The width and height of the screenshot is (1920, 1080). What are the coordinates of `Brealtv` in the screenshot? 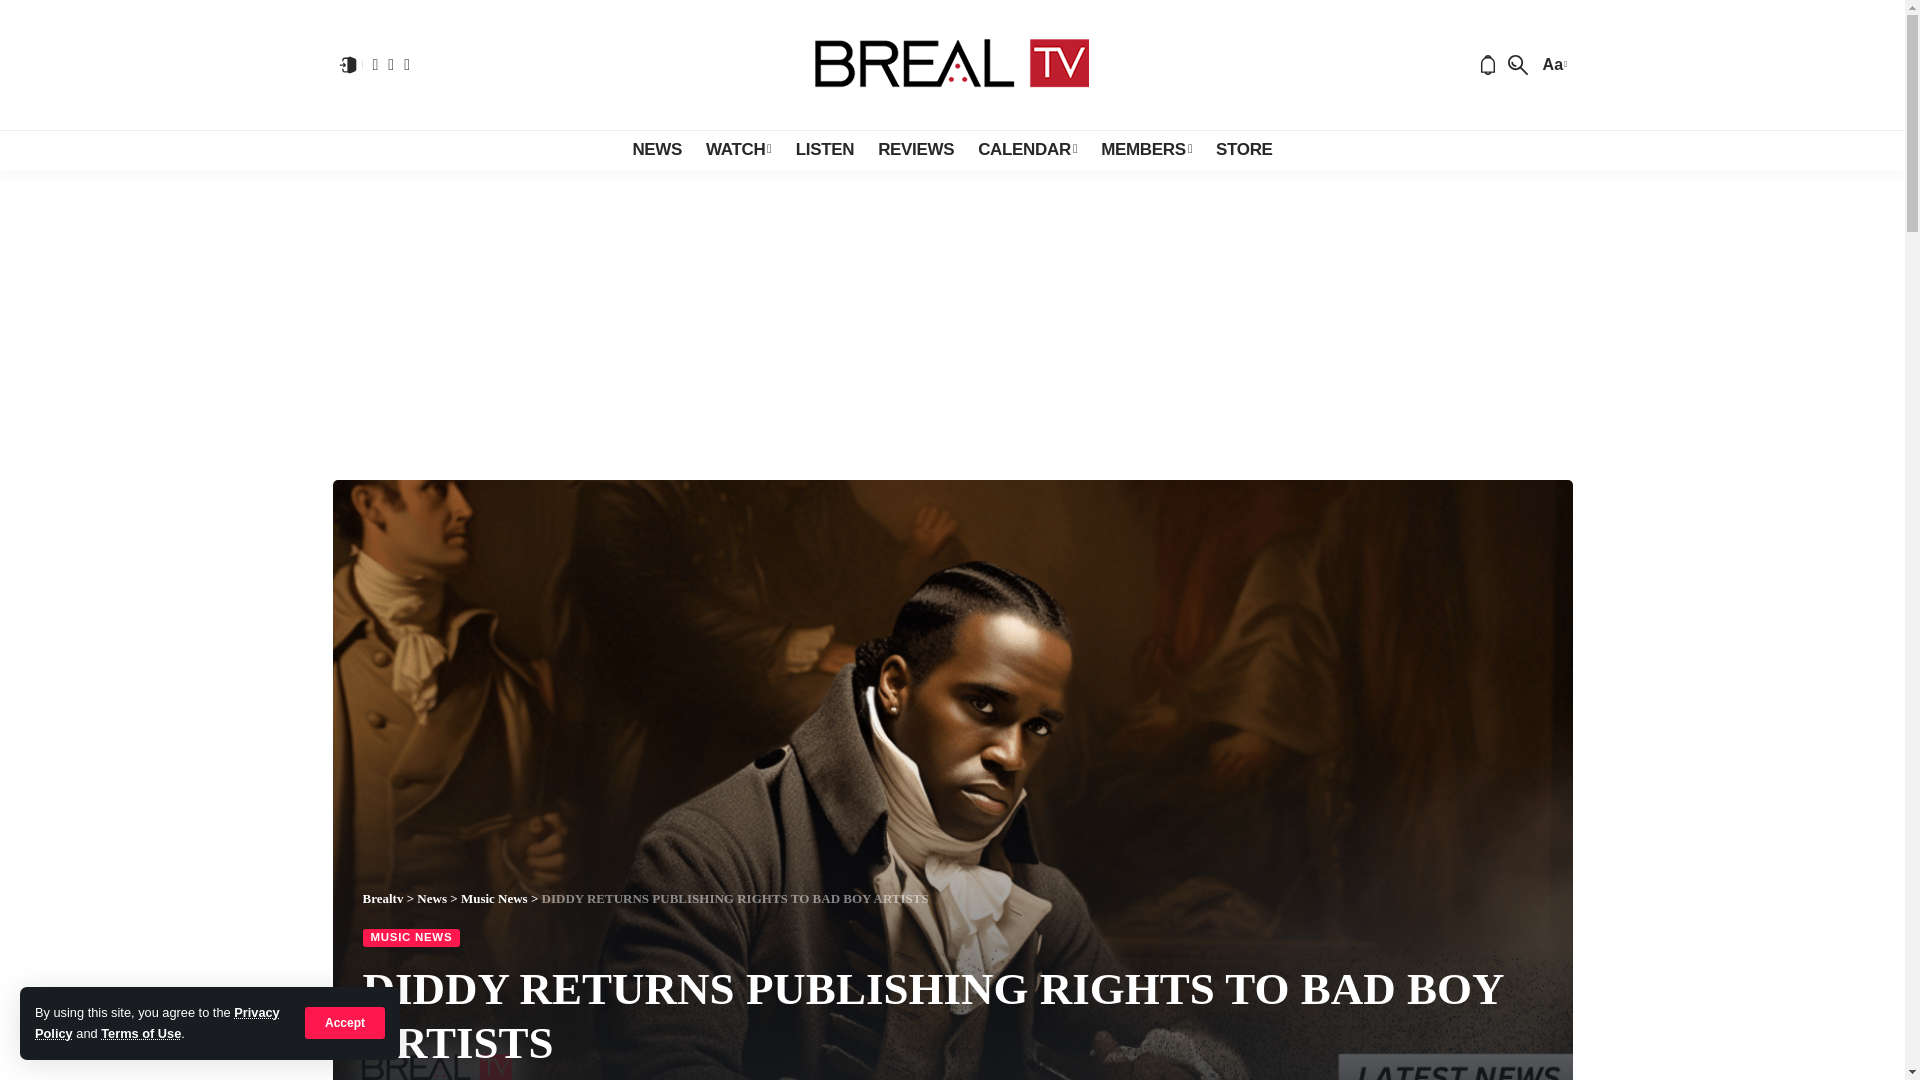 It's located at (952, 64).